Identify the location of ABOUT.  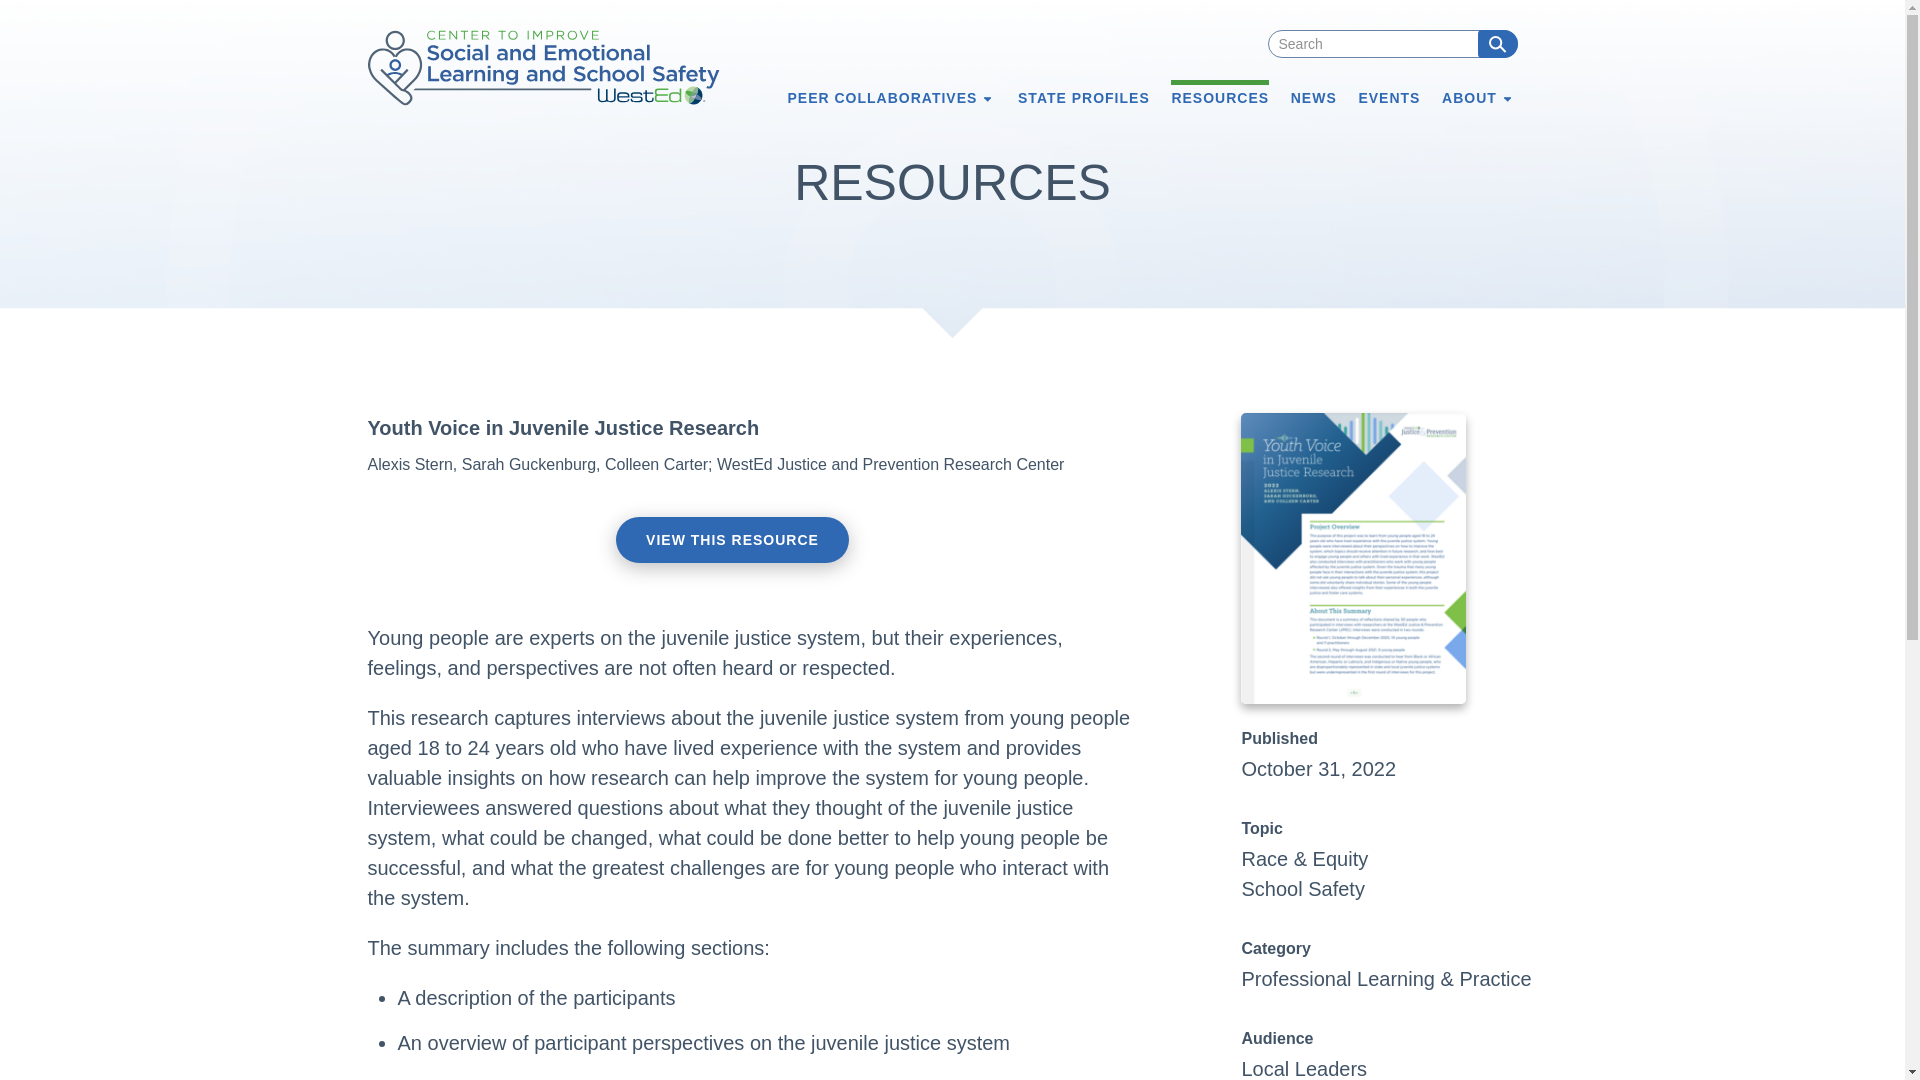
(1476, 96).